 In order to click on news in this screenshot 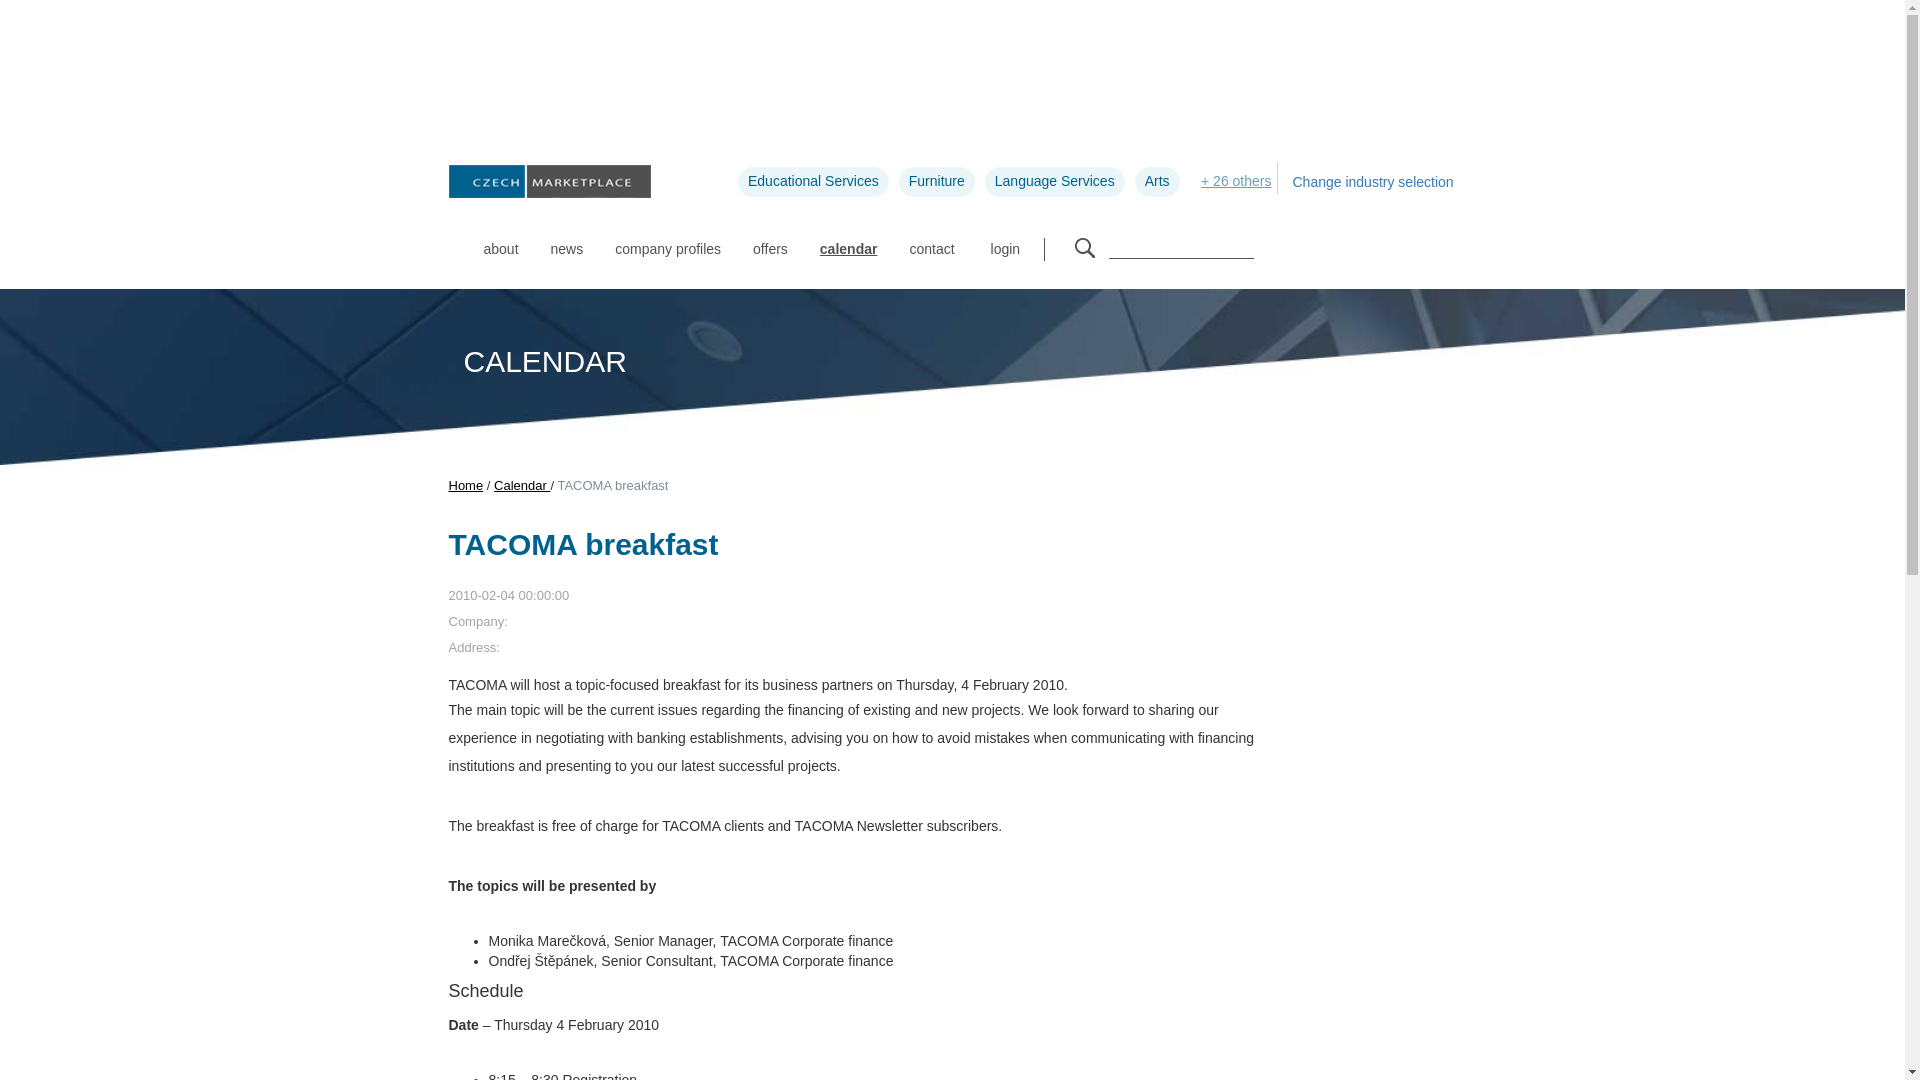, I will do `click(567, 238)`.